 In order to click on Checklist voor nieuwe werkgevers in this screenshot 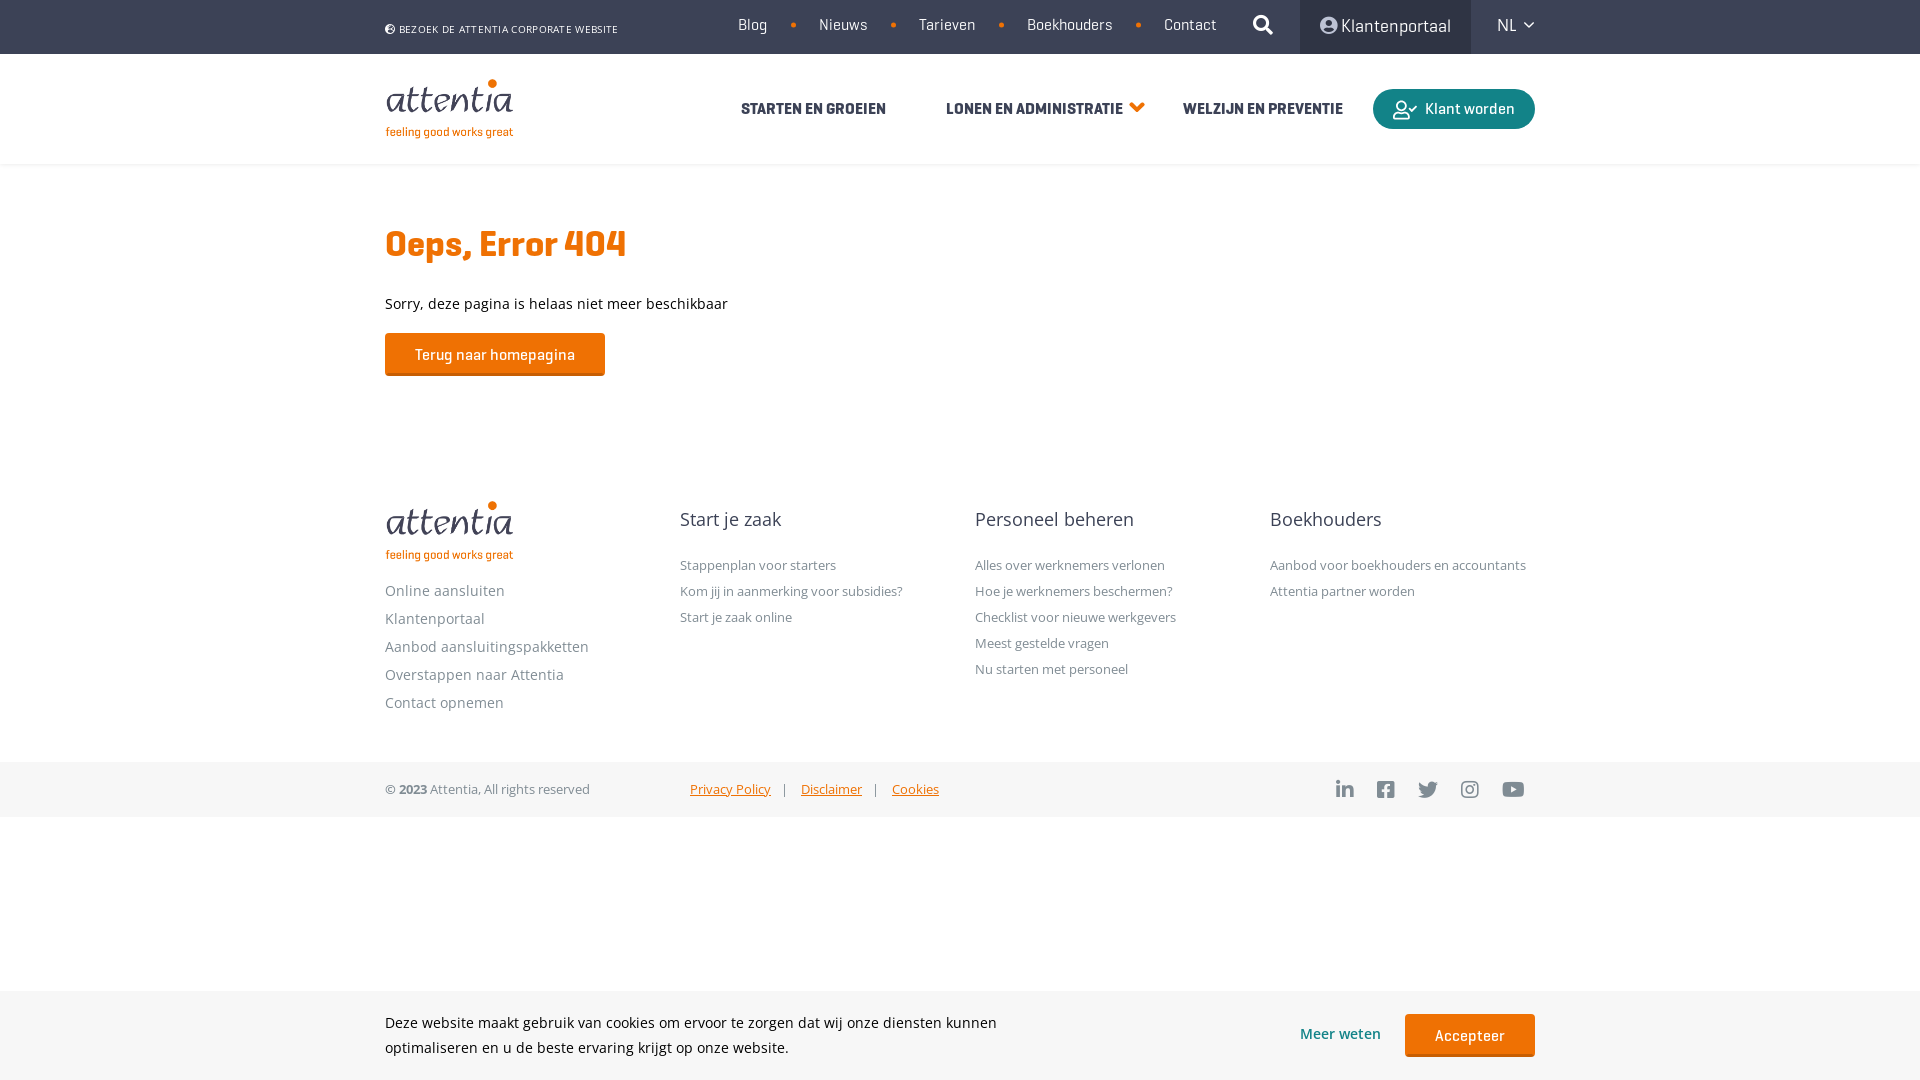, I will do `click(1108, 617)`.